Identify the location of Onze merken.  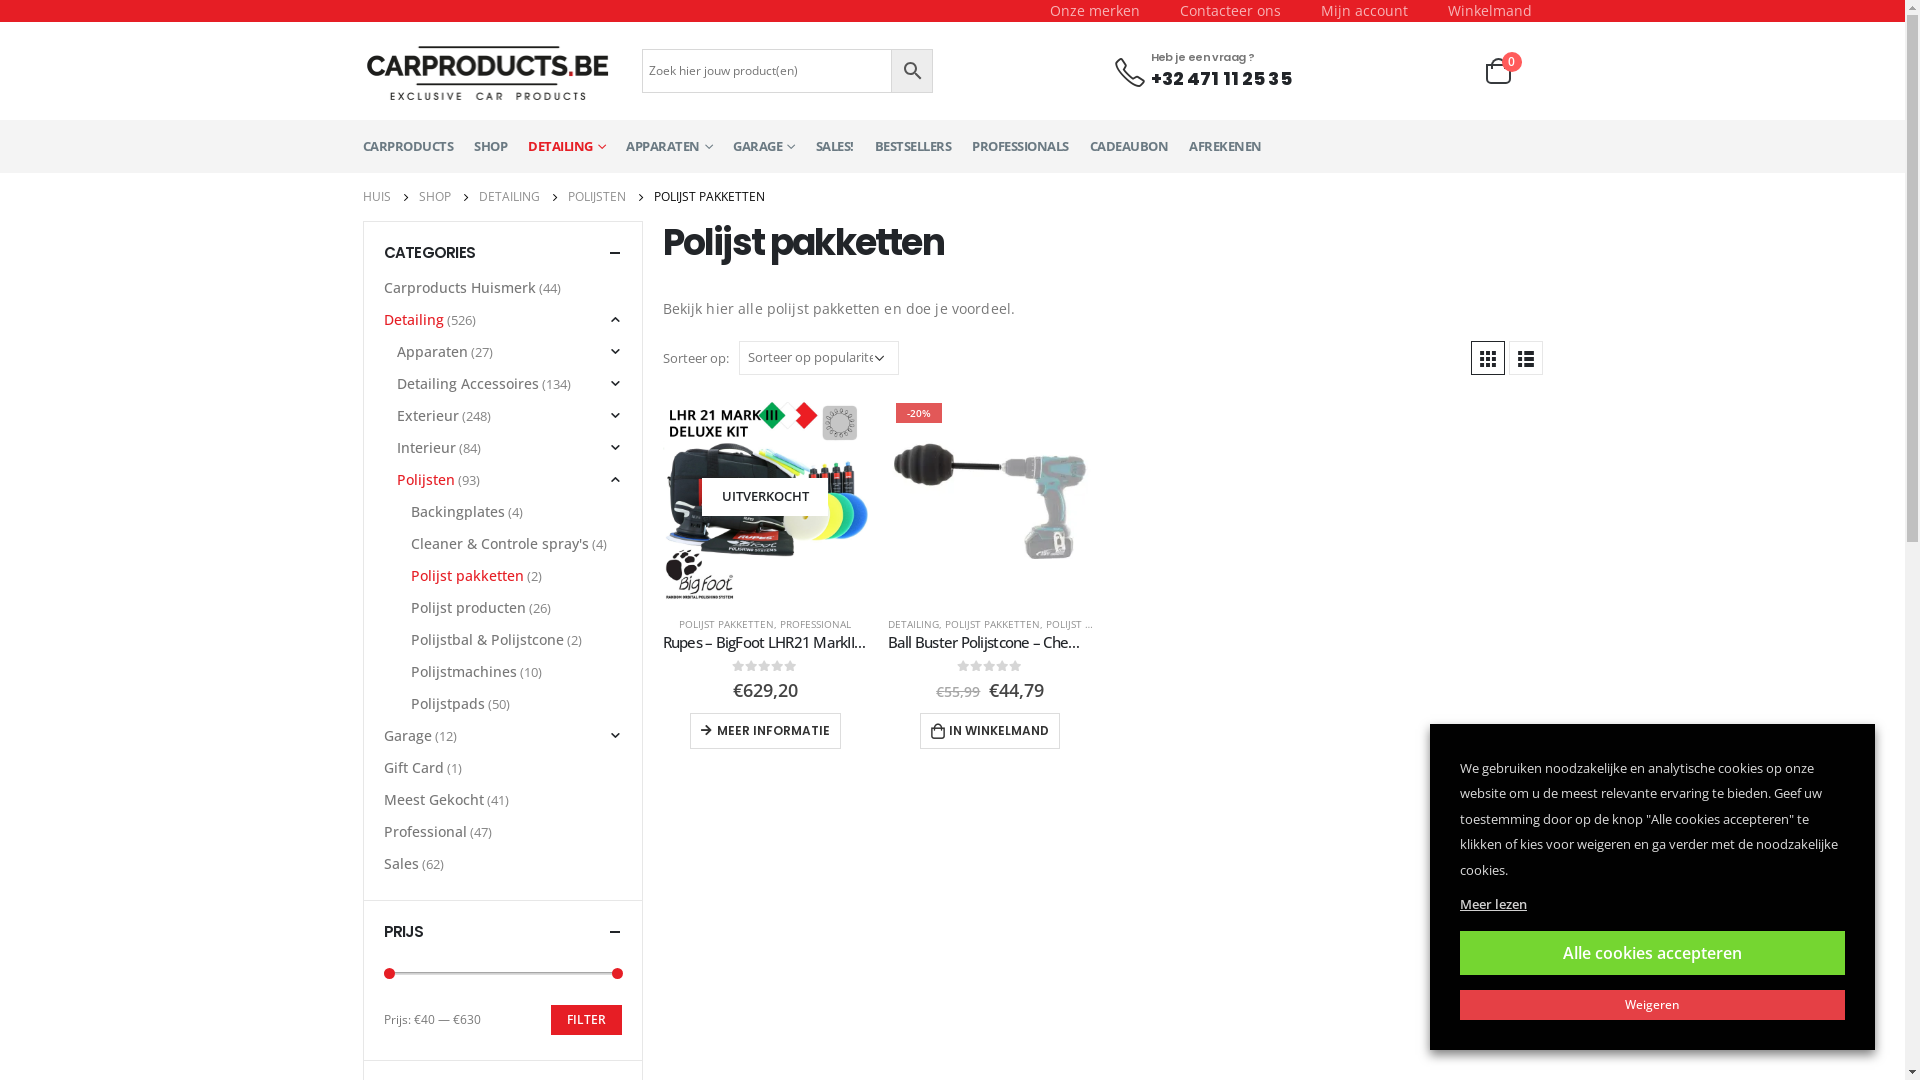
(1095, 11).